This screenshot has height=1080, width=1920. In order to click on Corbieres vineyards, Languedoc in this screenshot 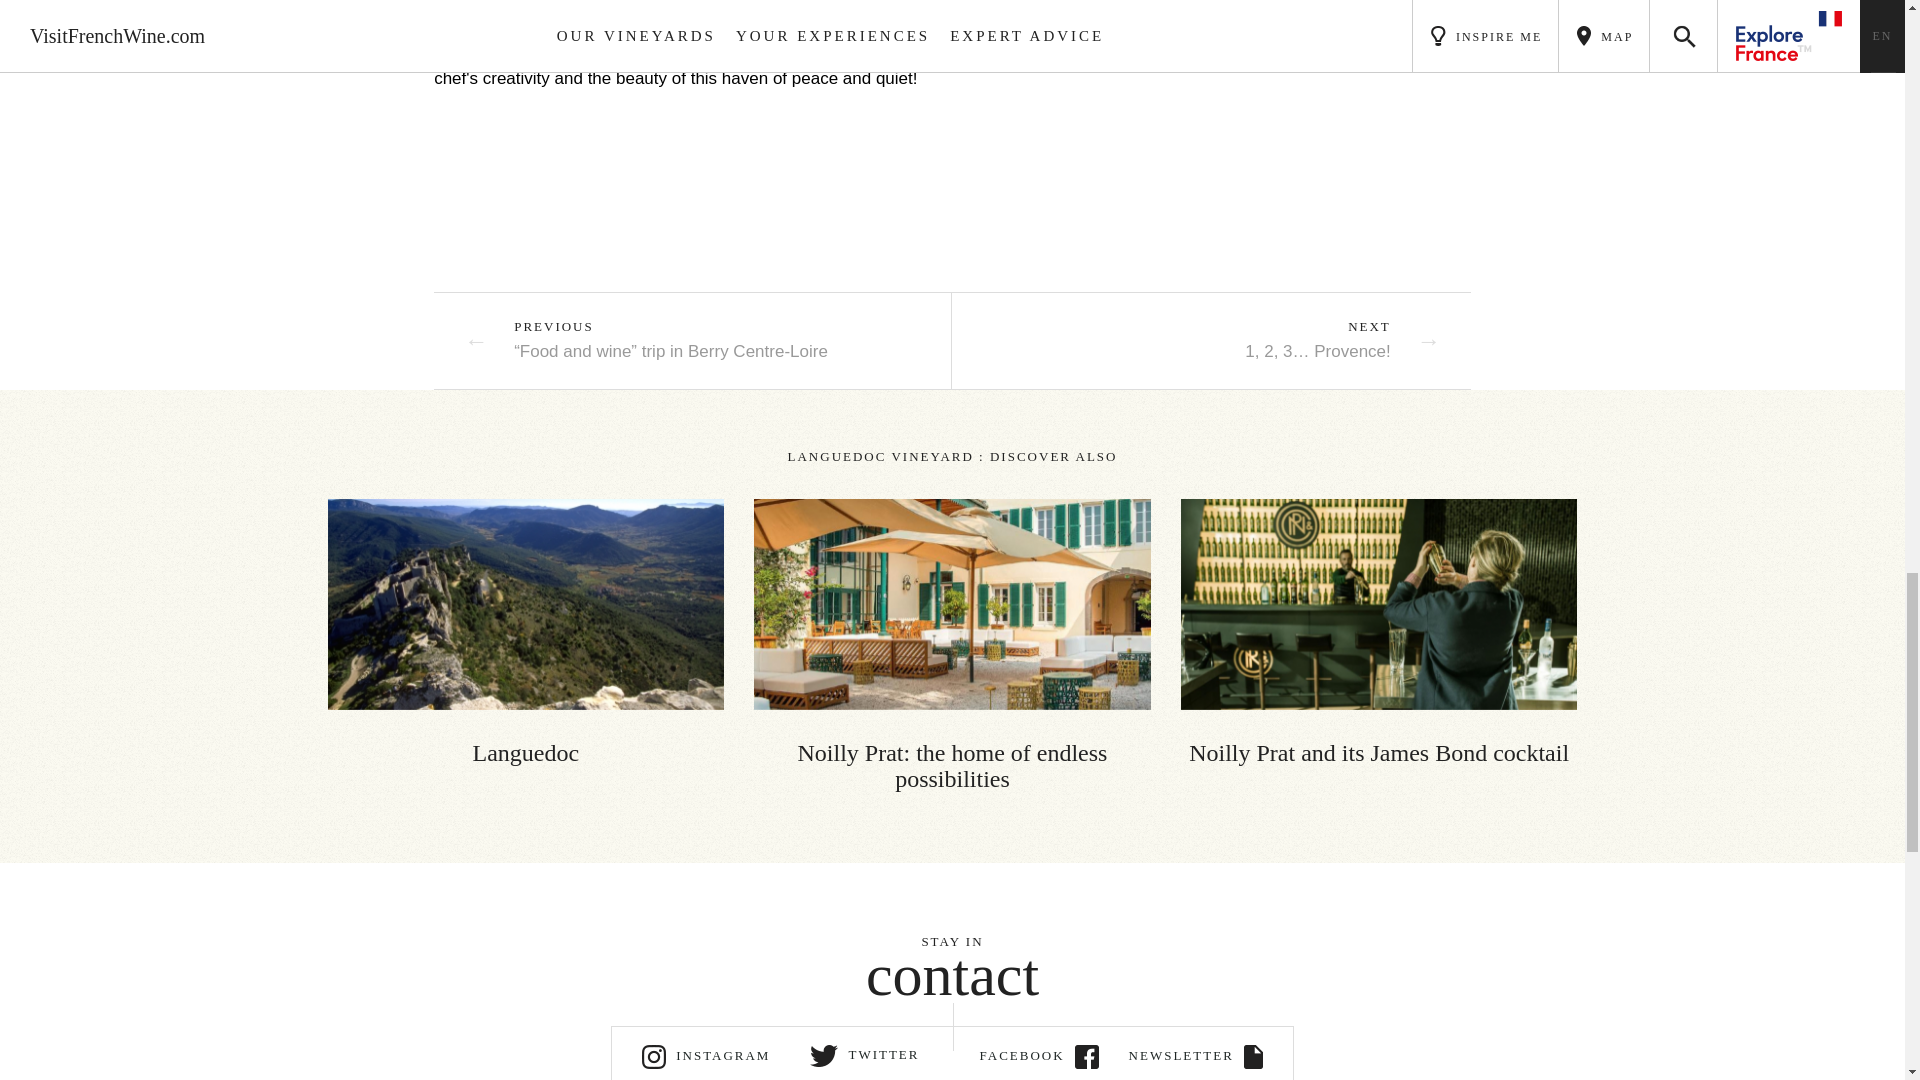, I will do `click(526, 604)`.